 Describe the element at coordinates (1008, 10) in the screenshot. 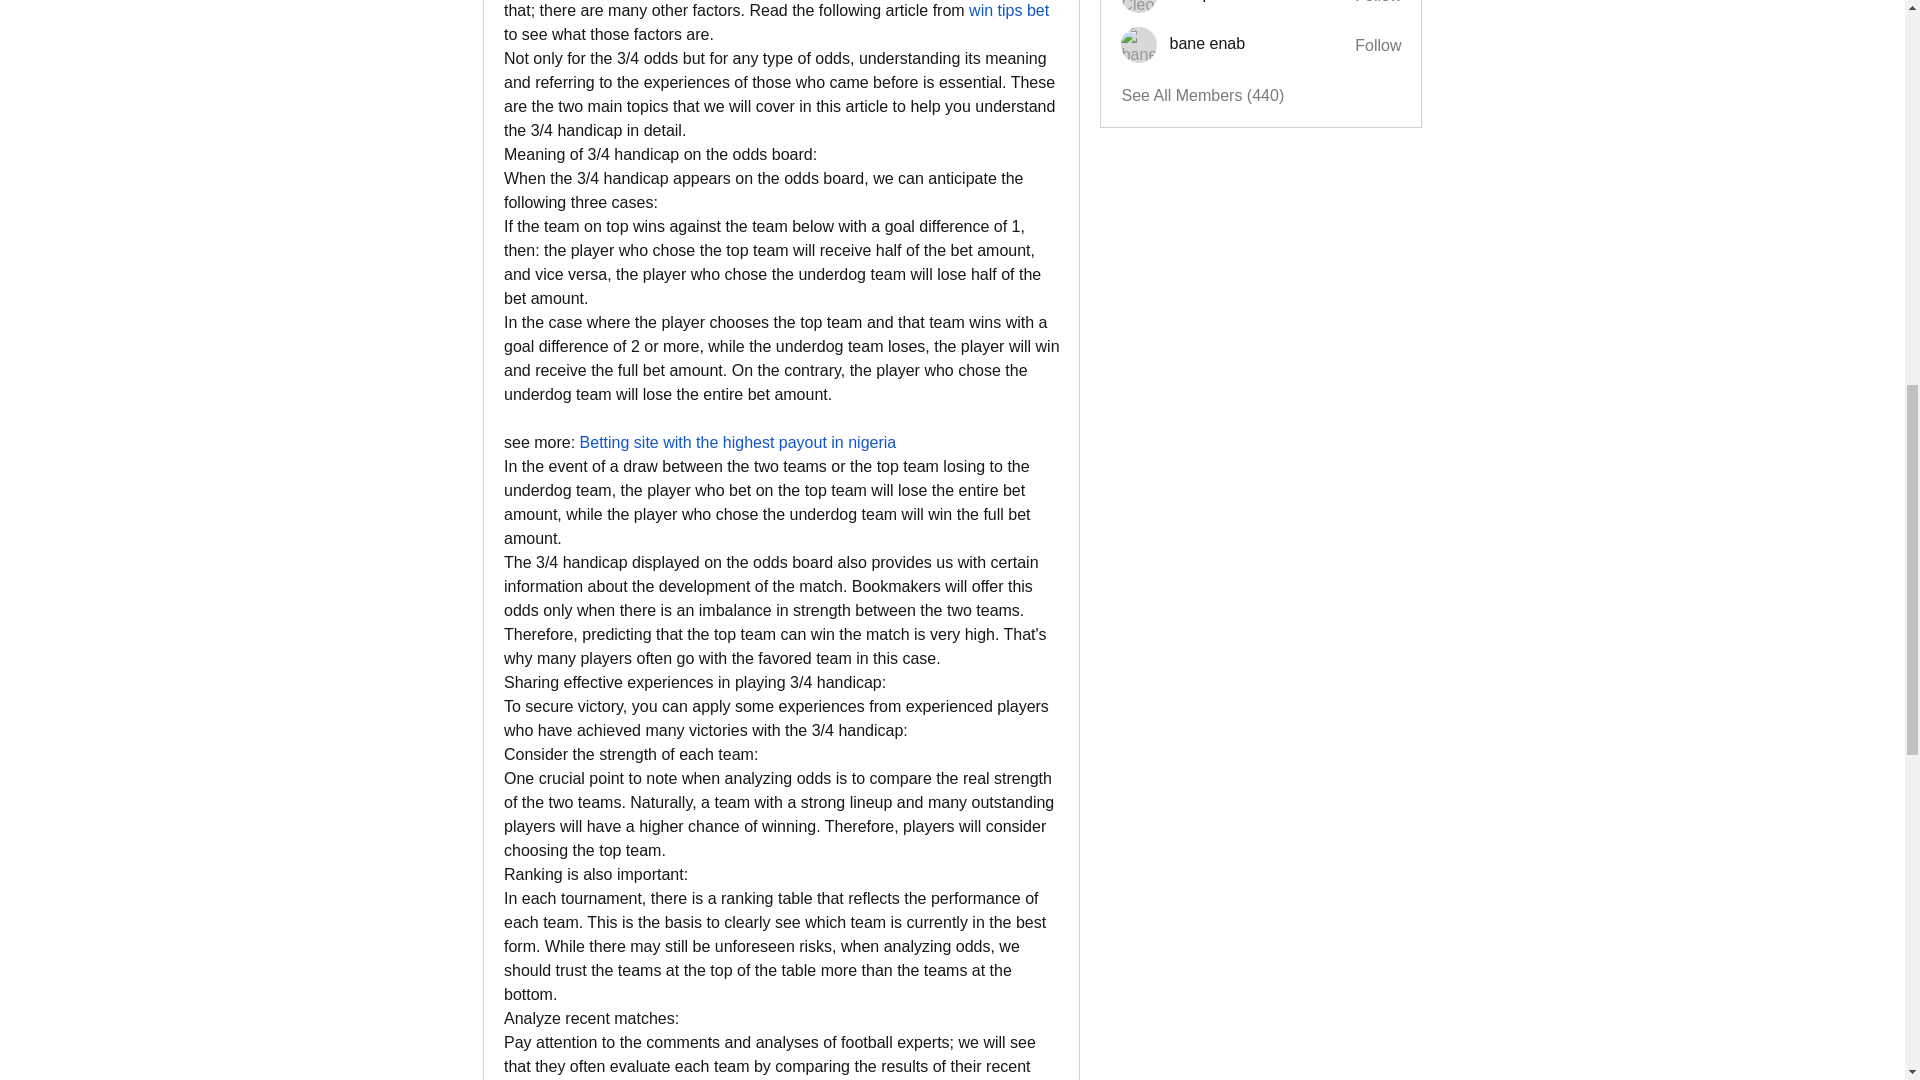

I see `win tips bet` at that location.